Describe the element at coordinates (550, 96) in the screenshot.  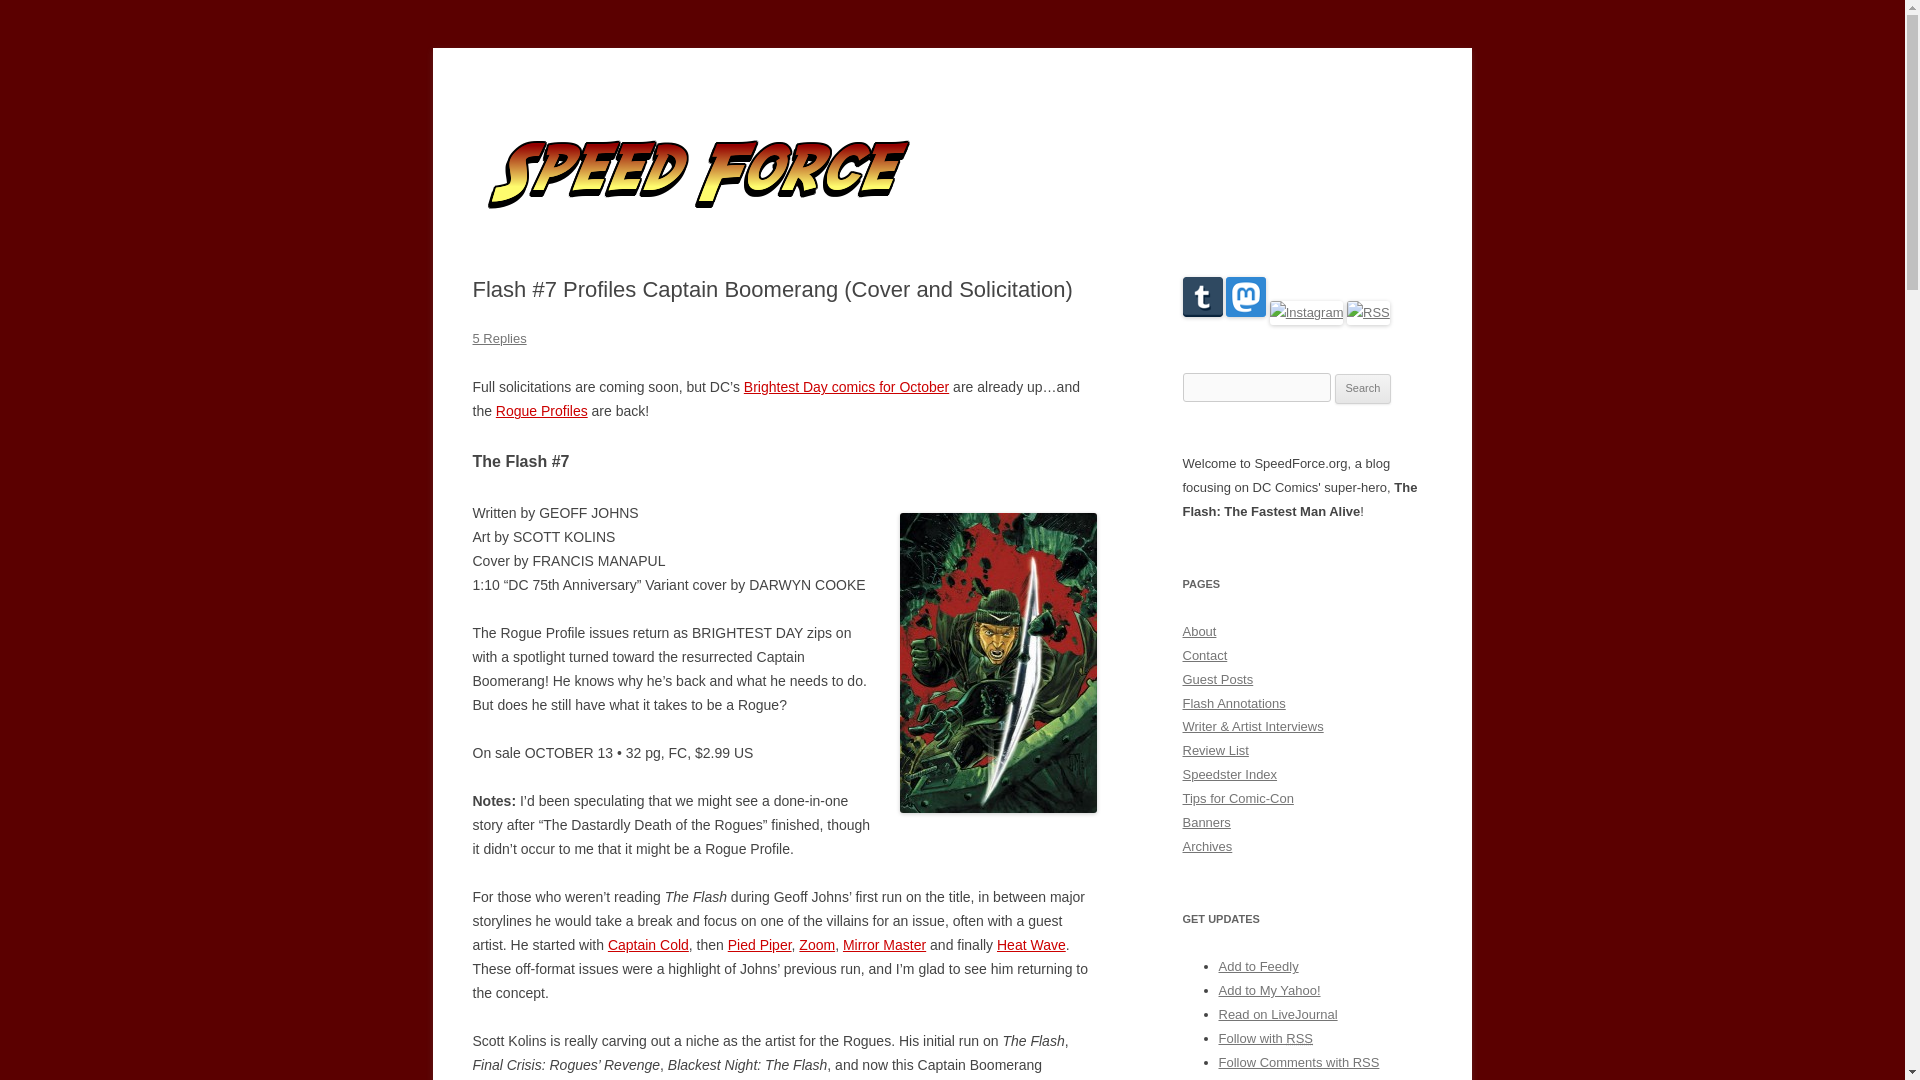
I see `Speed Force` at that location.